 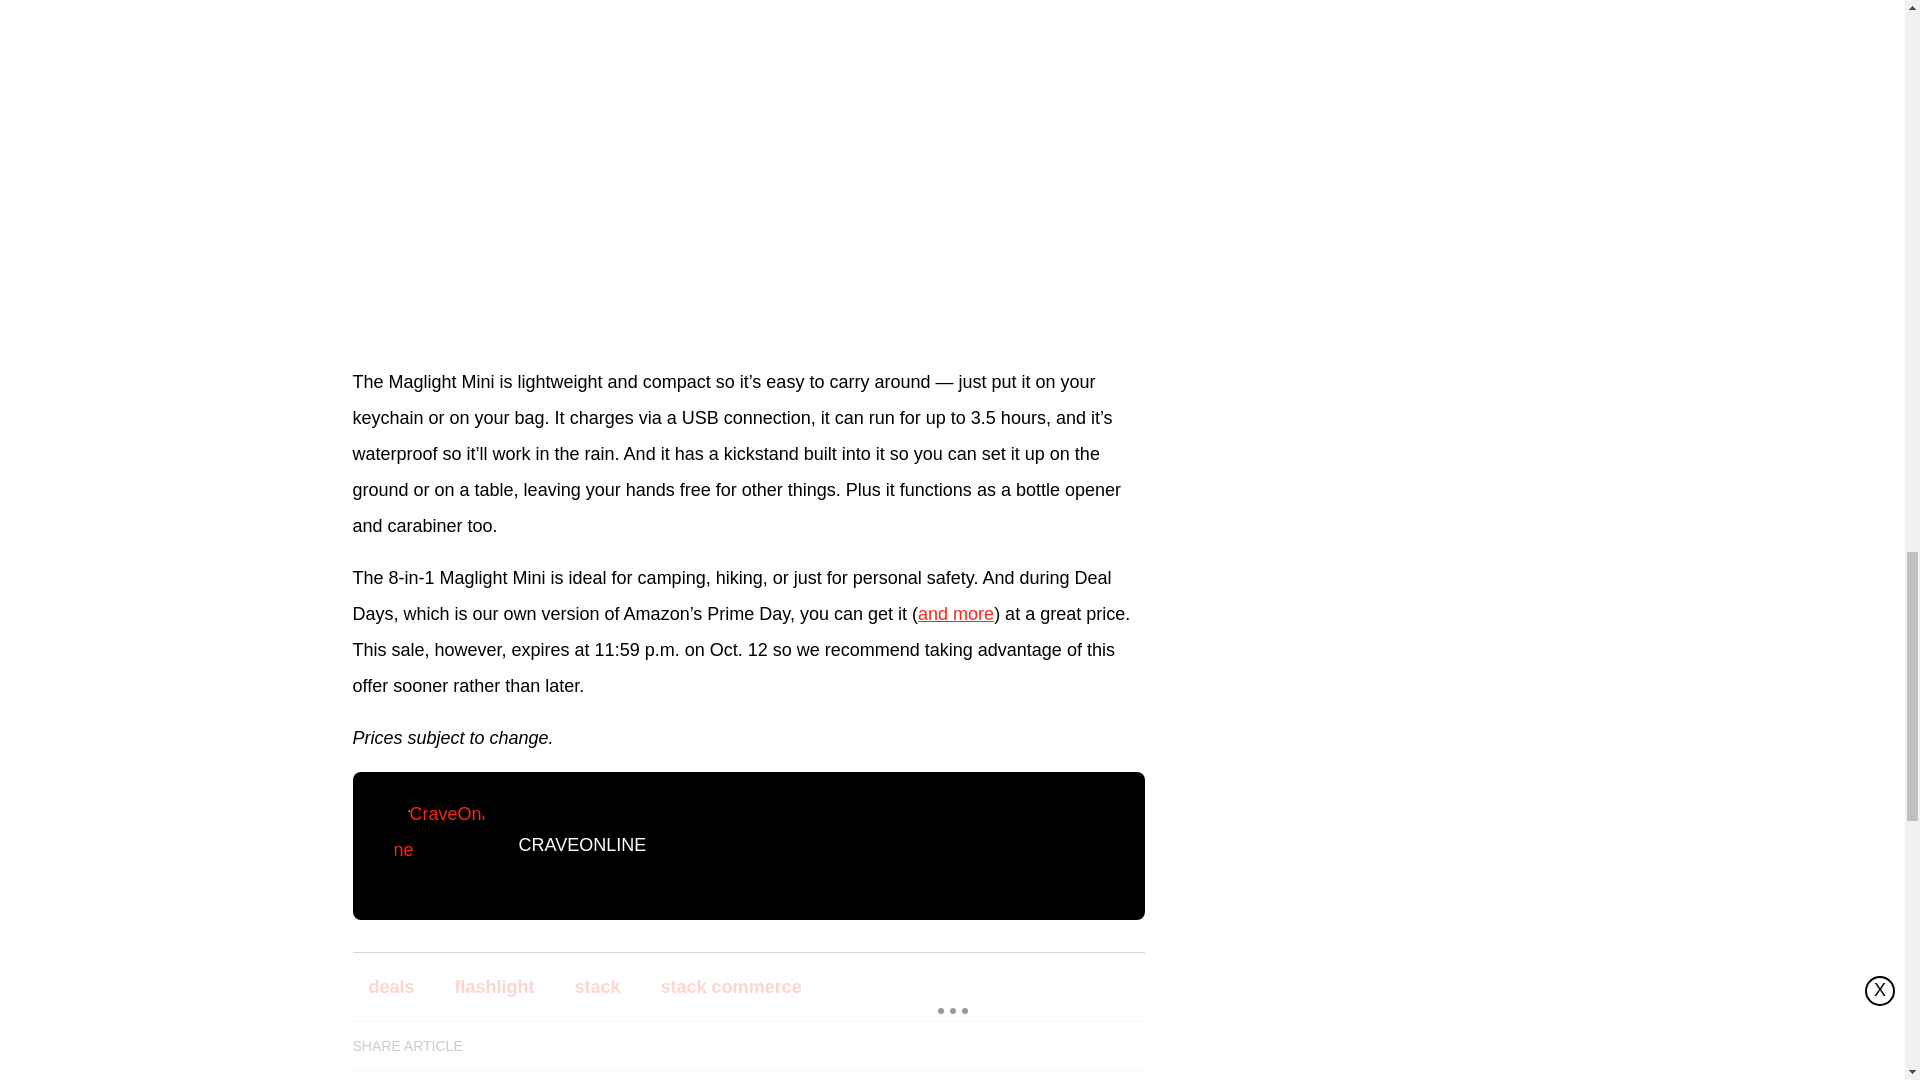 What do you see at coordinates (731, 986) in the screenshot?
I see `stack commerce` at bounding box center [731, 986].